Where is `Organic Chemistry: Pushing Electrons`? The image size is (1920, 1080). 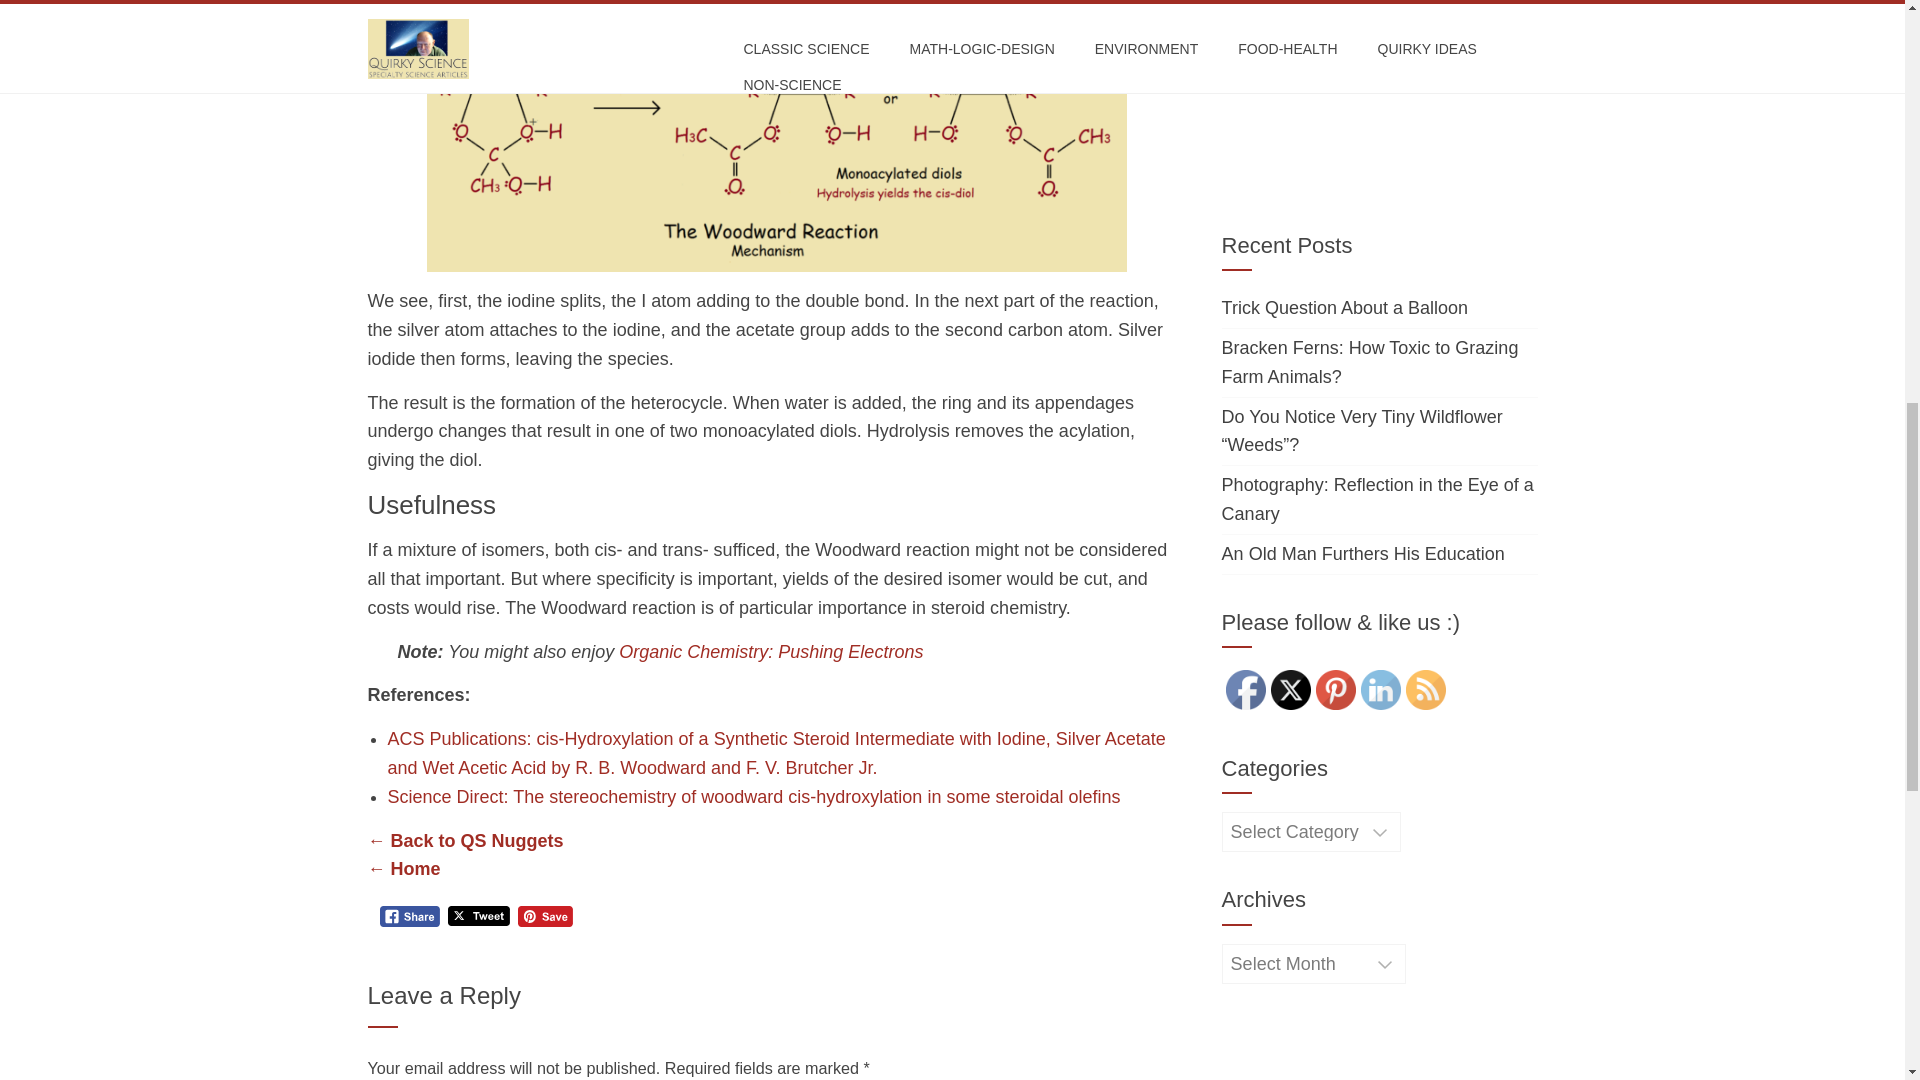 Organic Chemistry: Pushing Electrons is located at coordinates (770, 652).